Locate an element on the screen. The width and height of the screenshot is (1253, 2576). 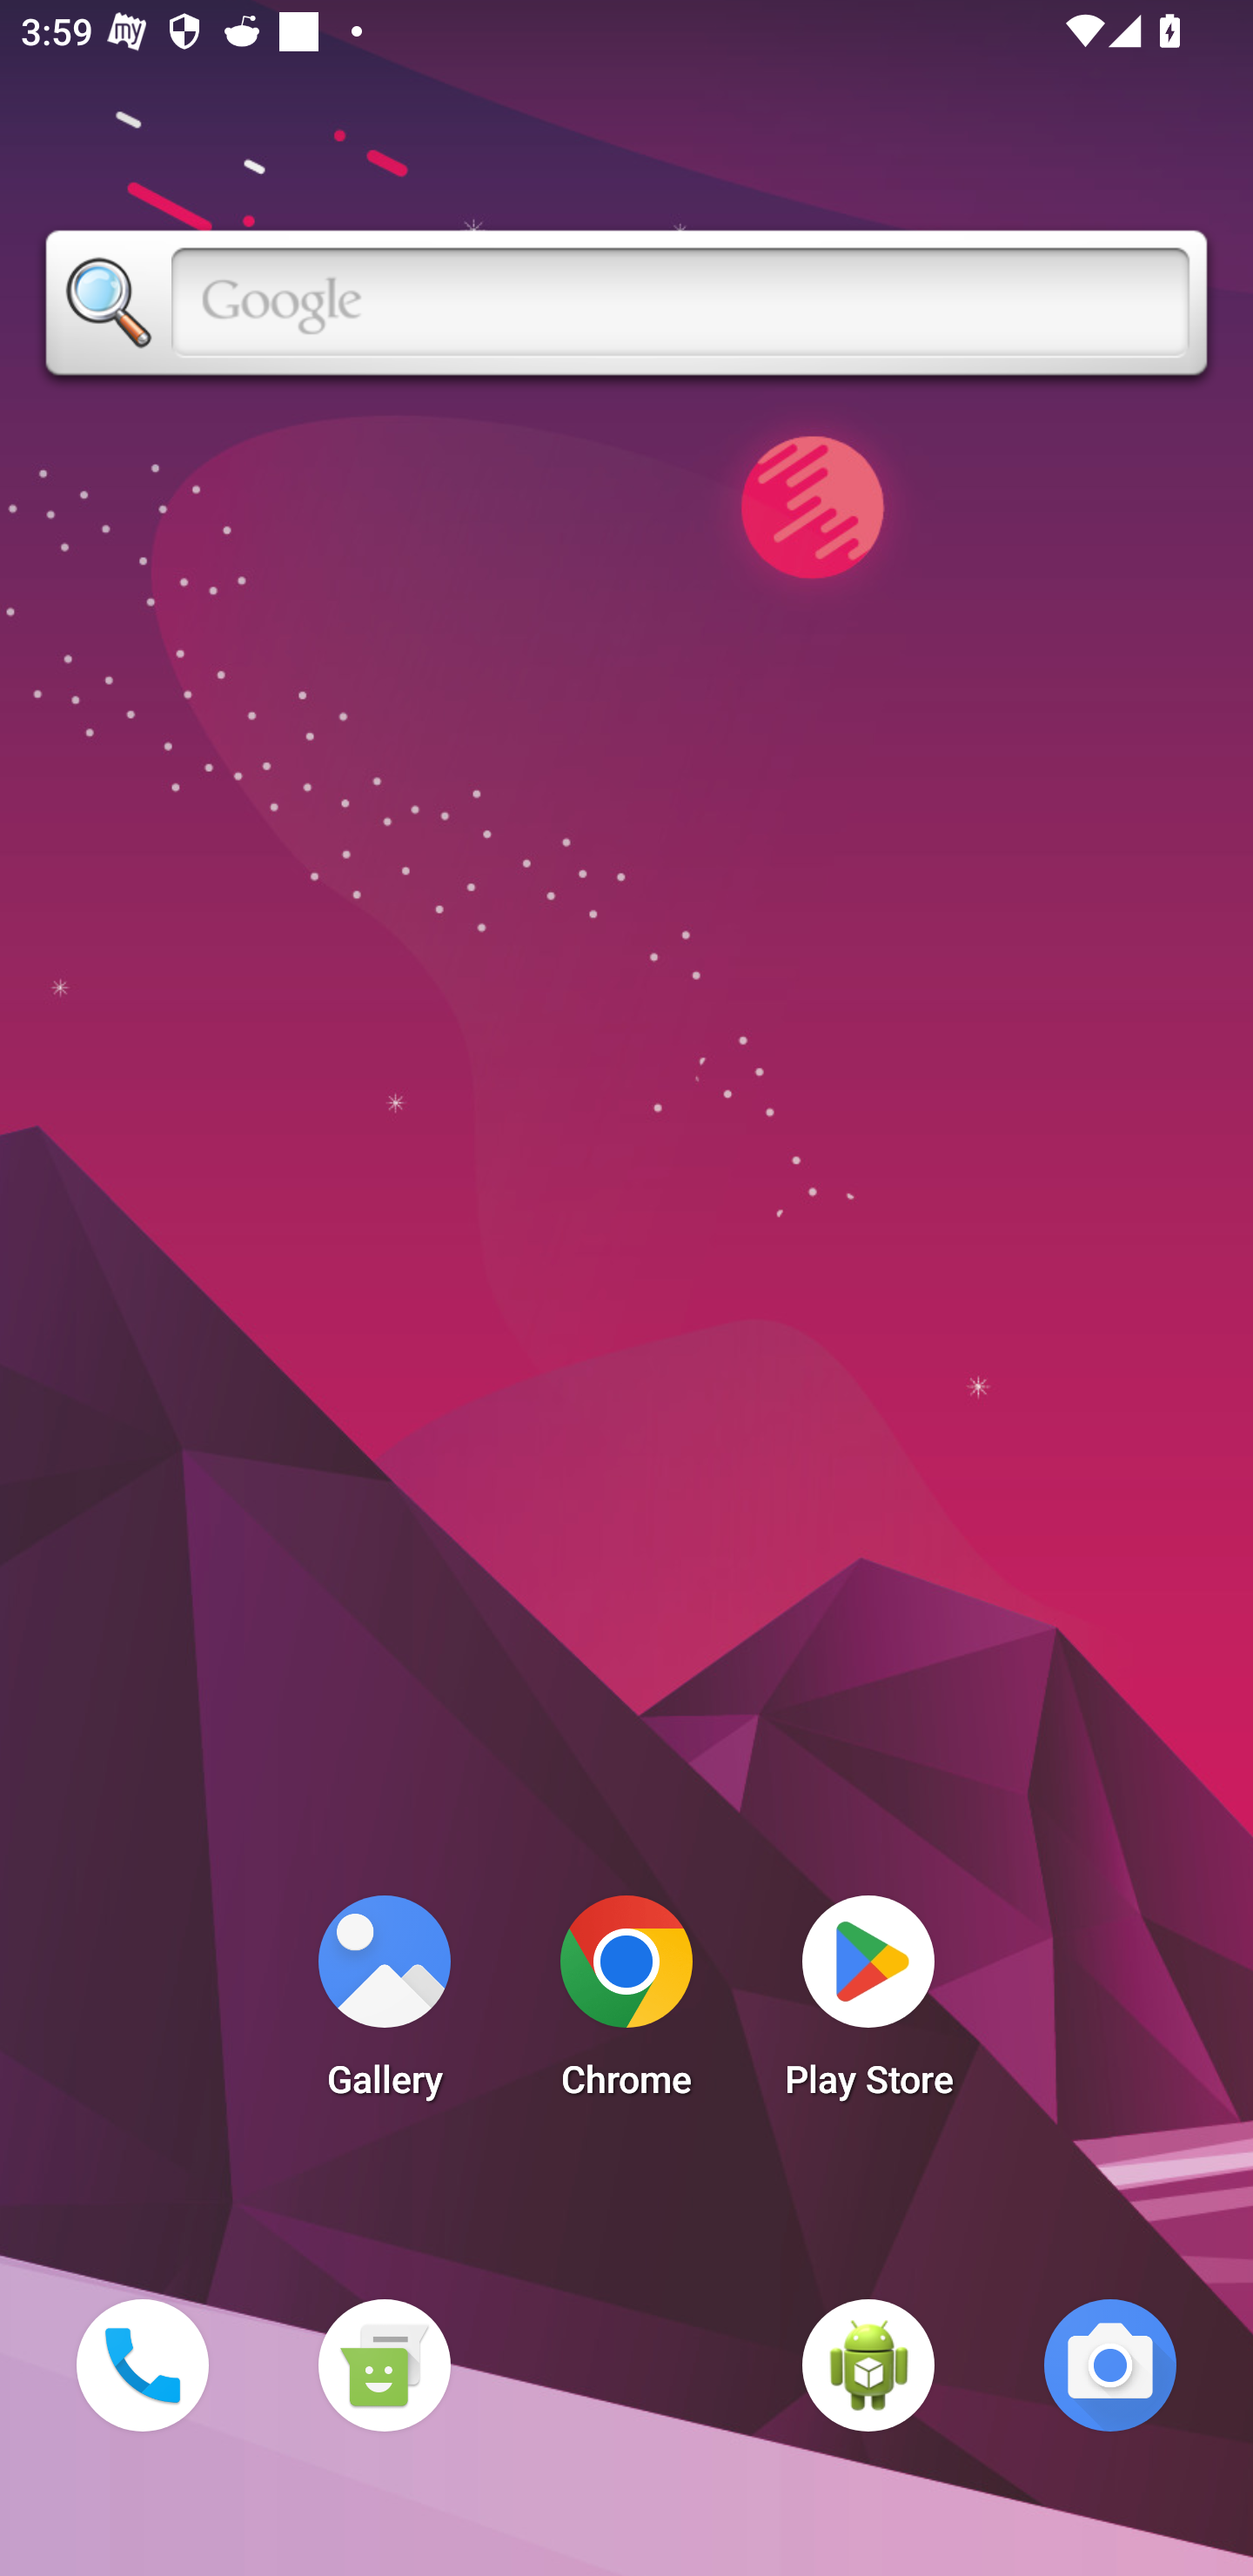
Gallery is located at coordinates (384, 2005).